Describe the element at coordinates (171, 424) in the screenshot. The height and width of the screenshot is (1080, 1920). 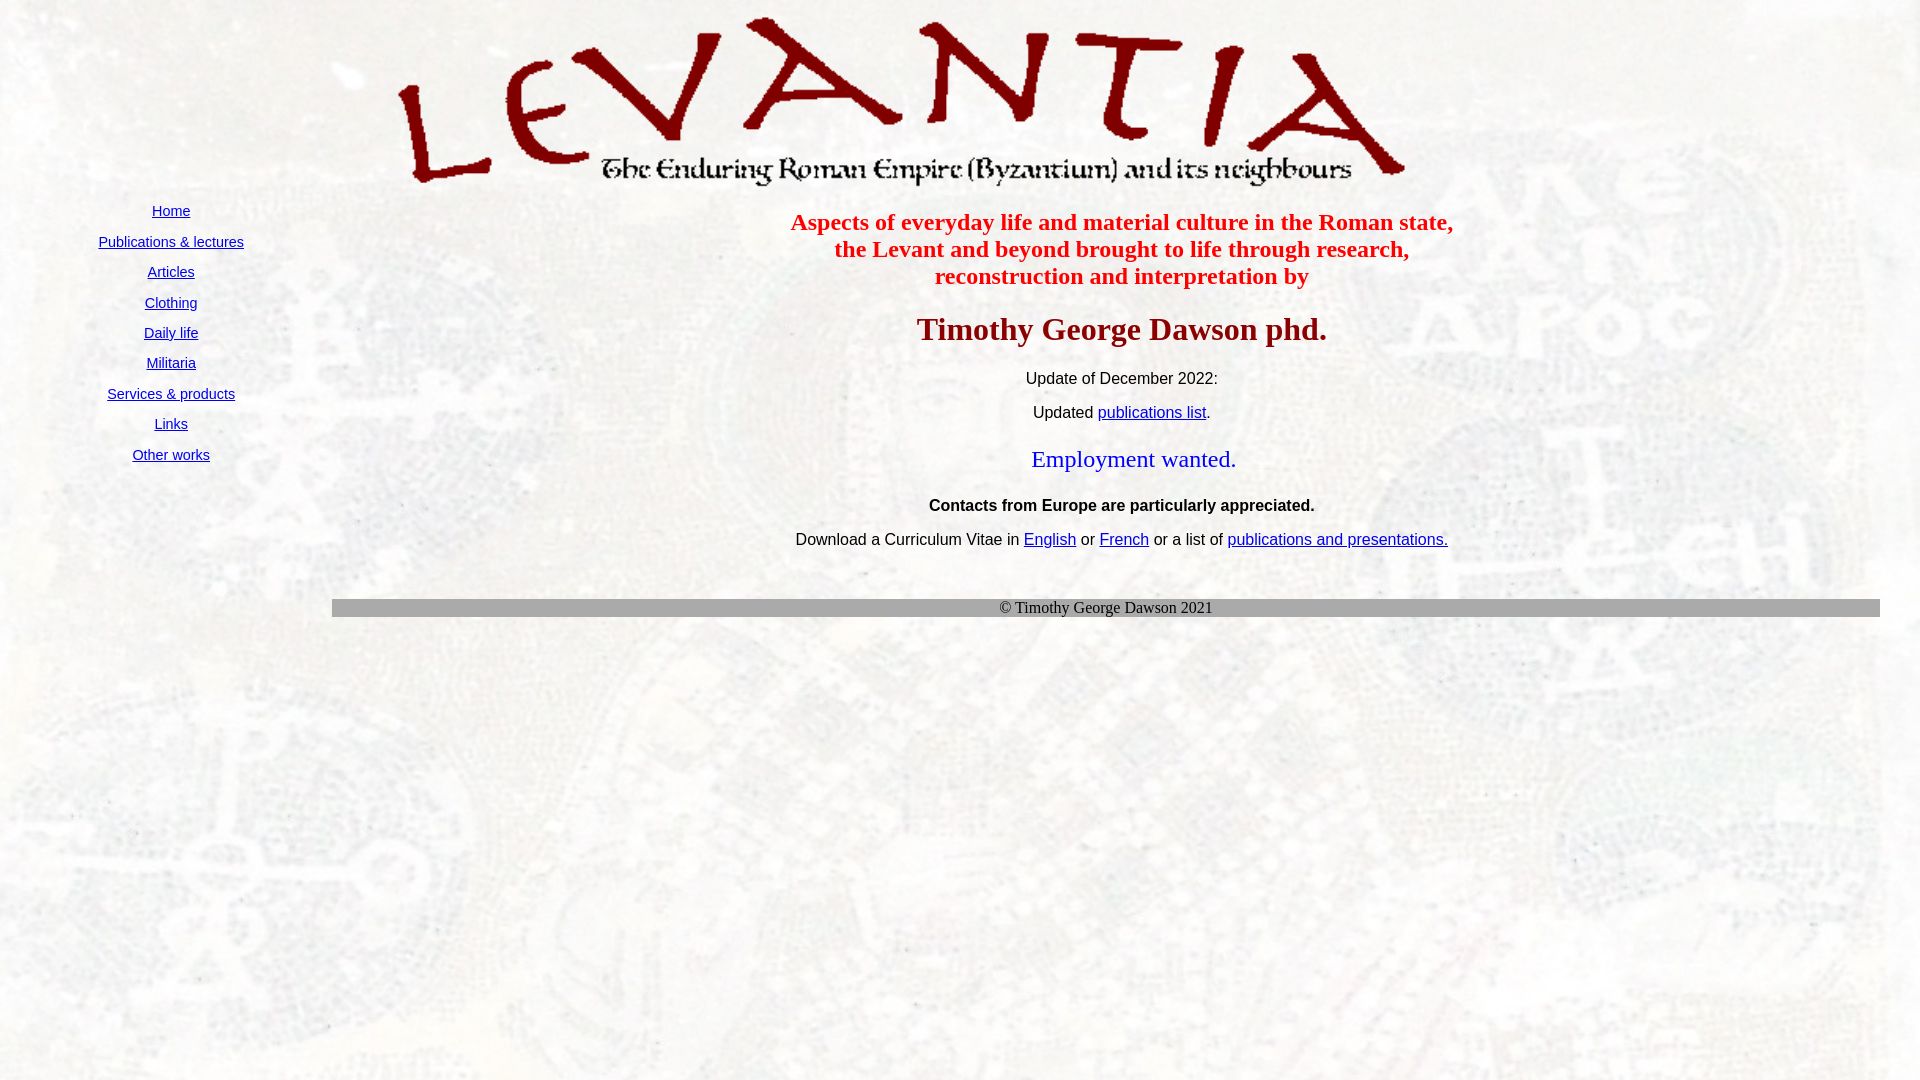
I see `Links` at that location.